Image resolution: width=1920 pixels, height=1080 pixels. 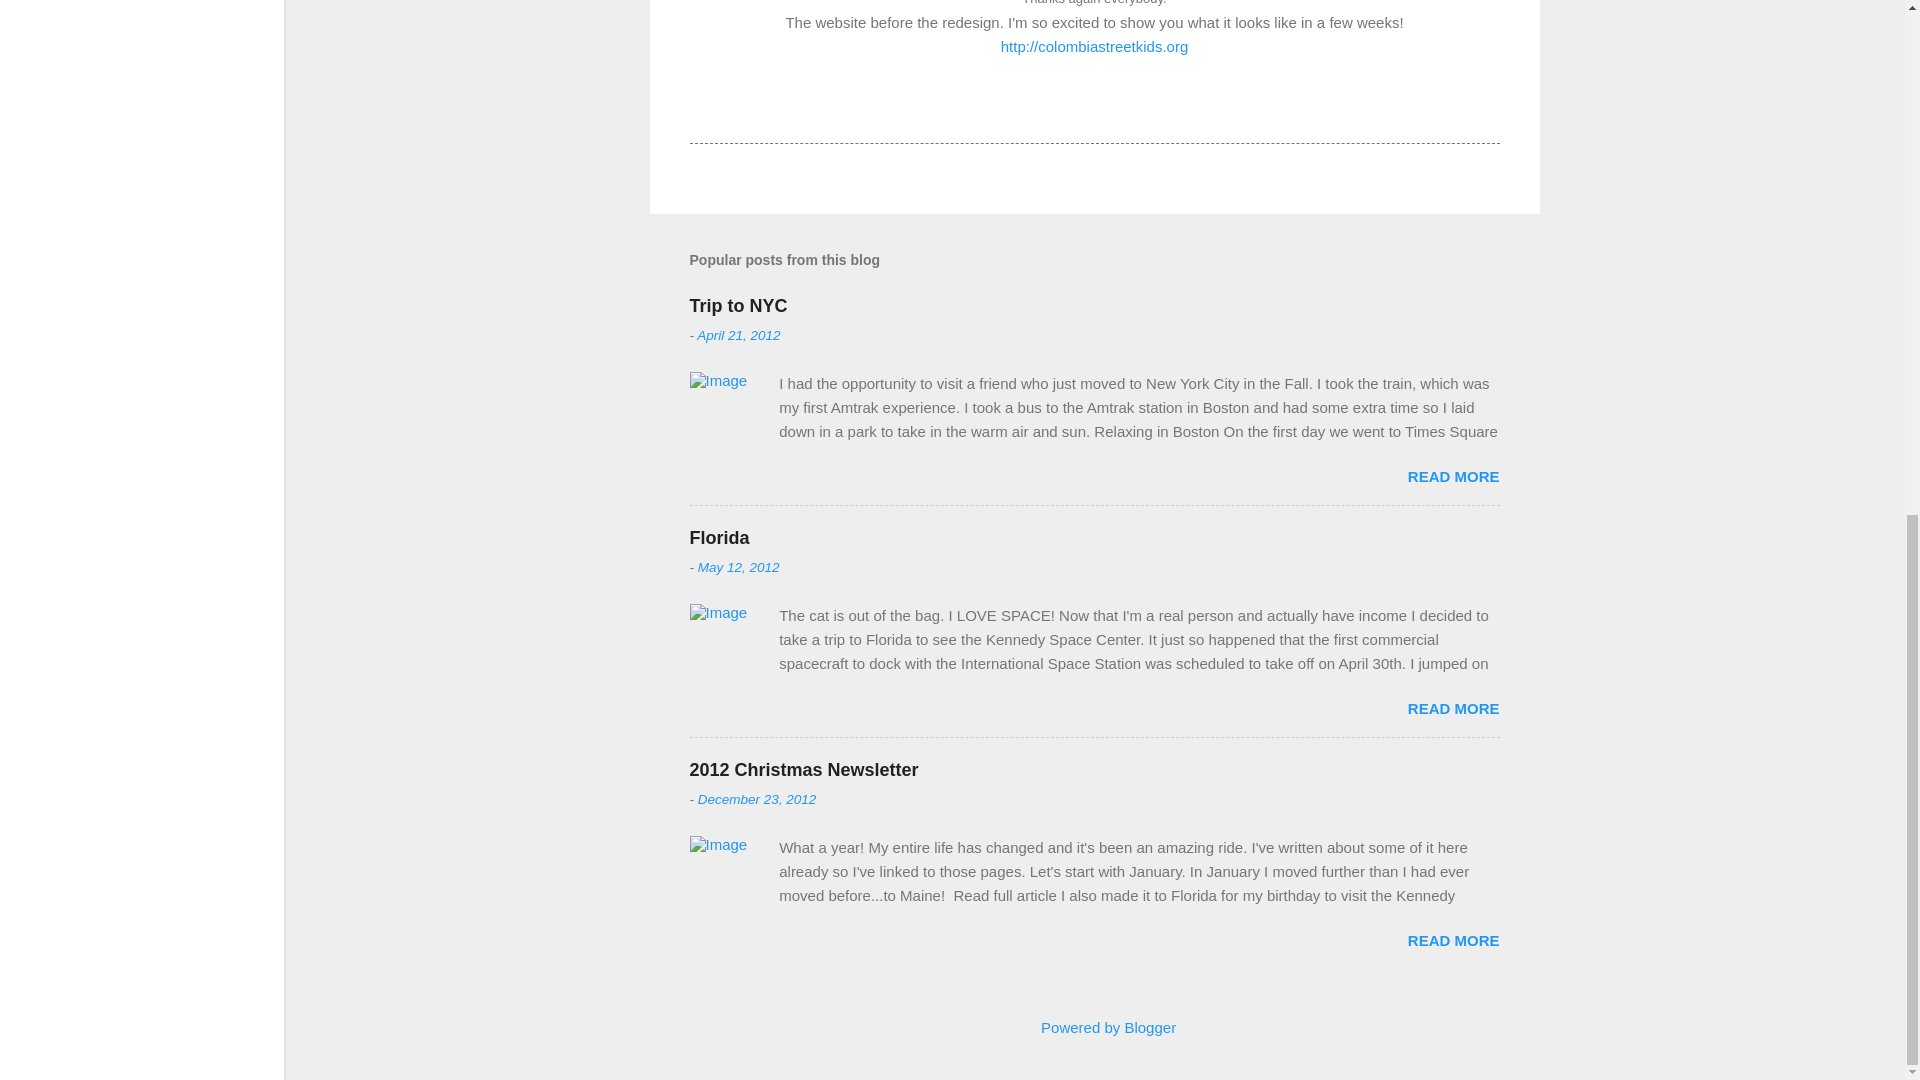 I want to click on Powered by Blogger, so click(x=1094, y=1027).